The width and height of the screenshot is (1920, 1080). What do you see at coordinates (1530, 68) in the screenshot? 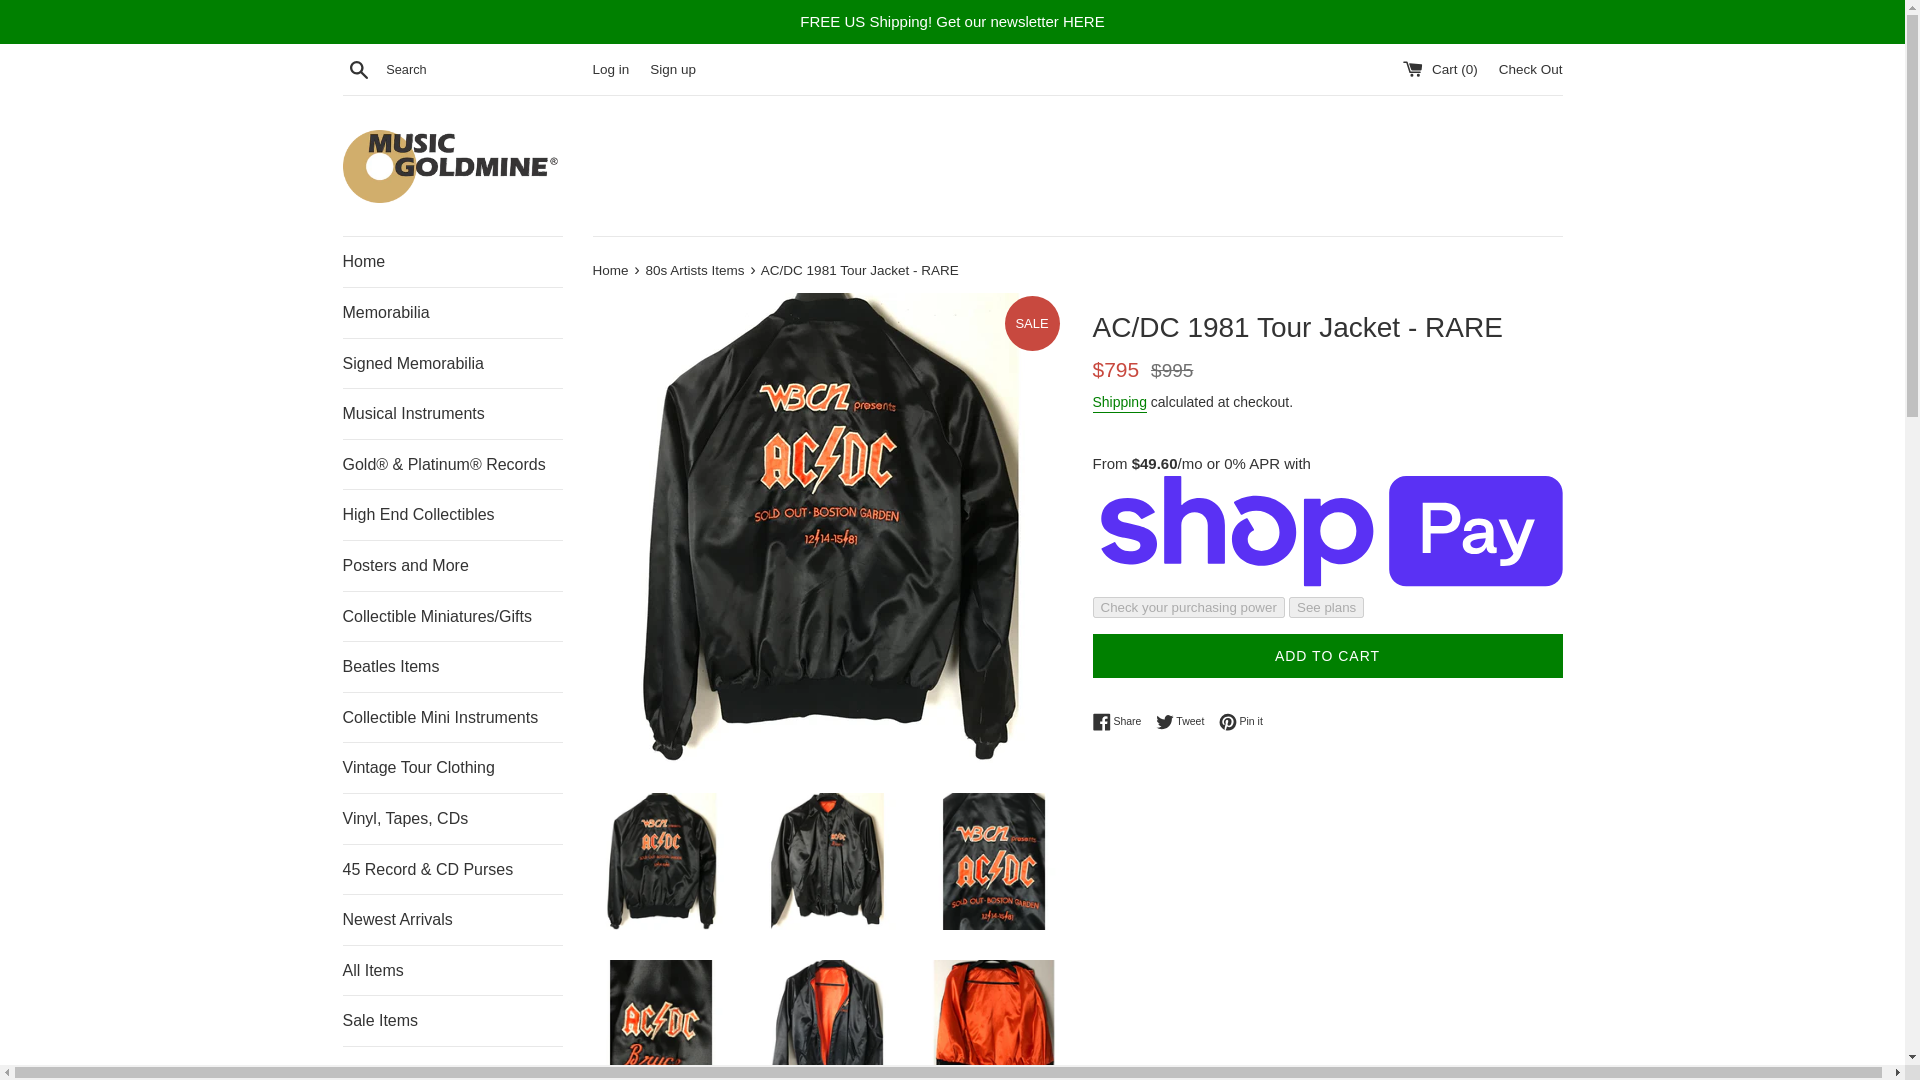
I see `Check Out` at bounding box center [1530, 68].